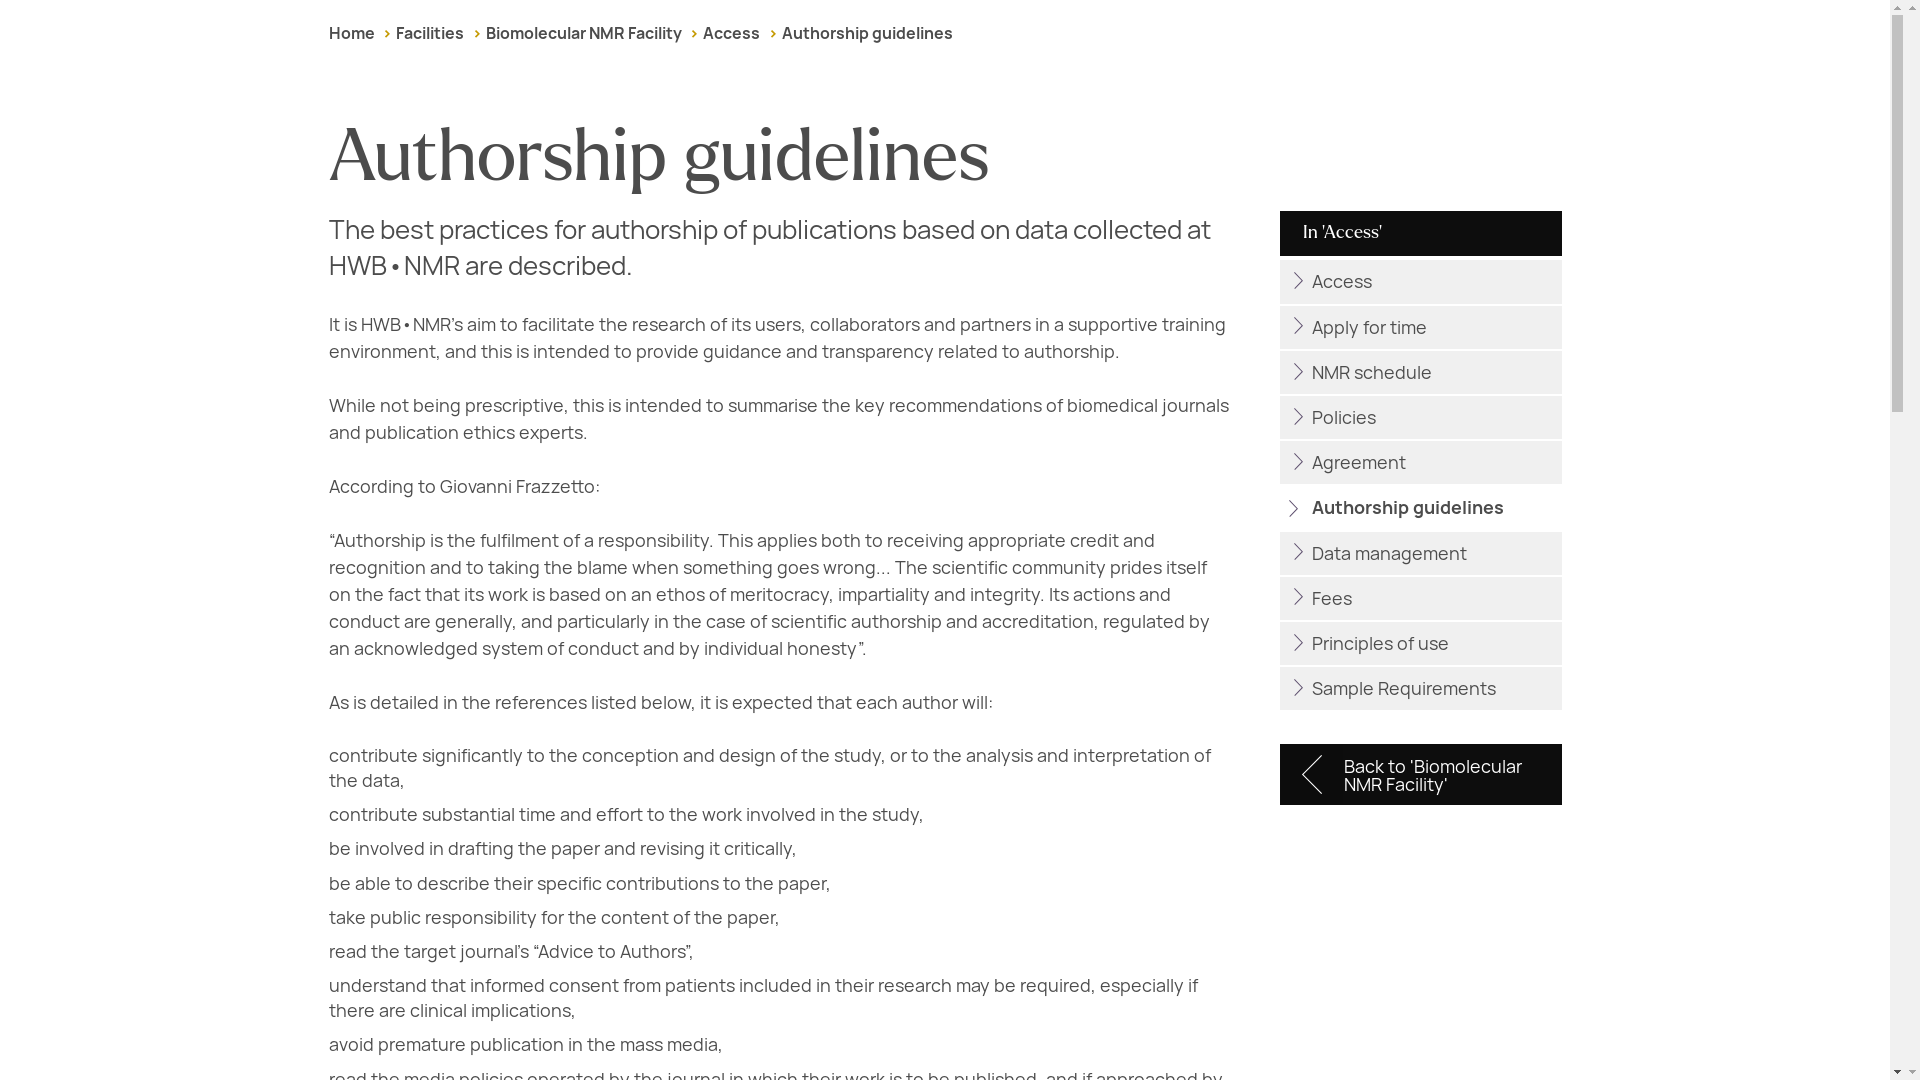  Describe the element at coordinates (1420, 688) in the screenshot. I see `Sample Requirements` at that location.